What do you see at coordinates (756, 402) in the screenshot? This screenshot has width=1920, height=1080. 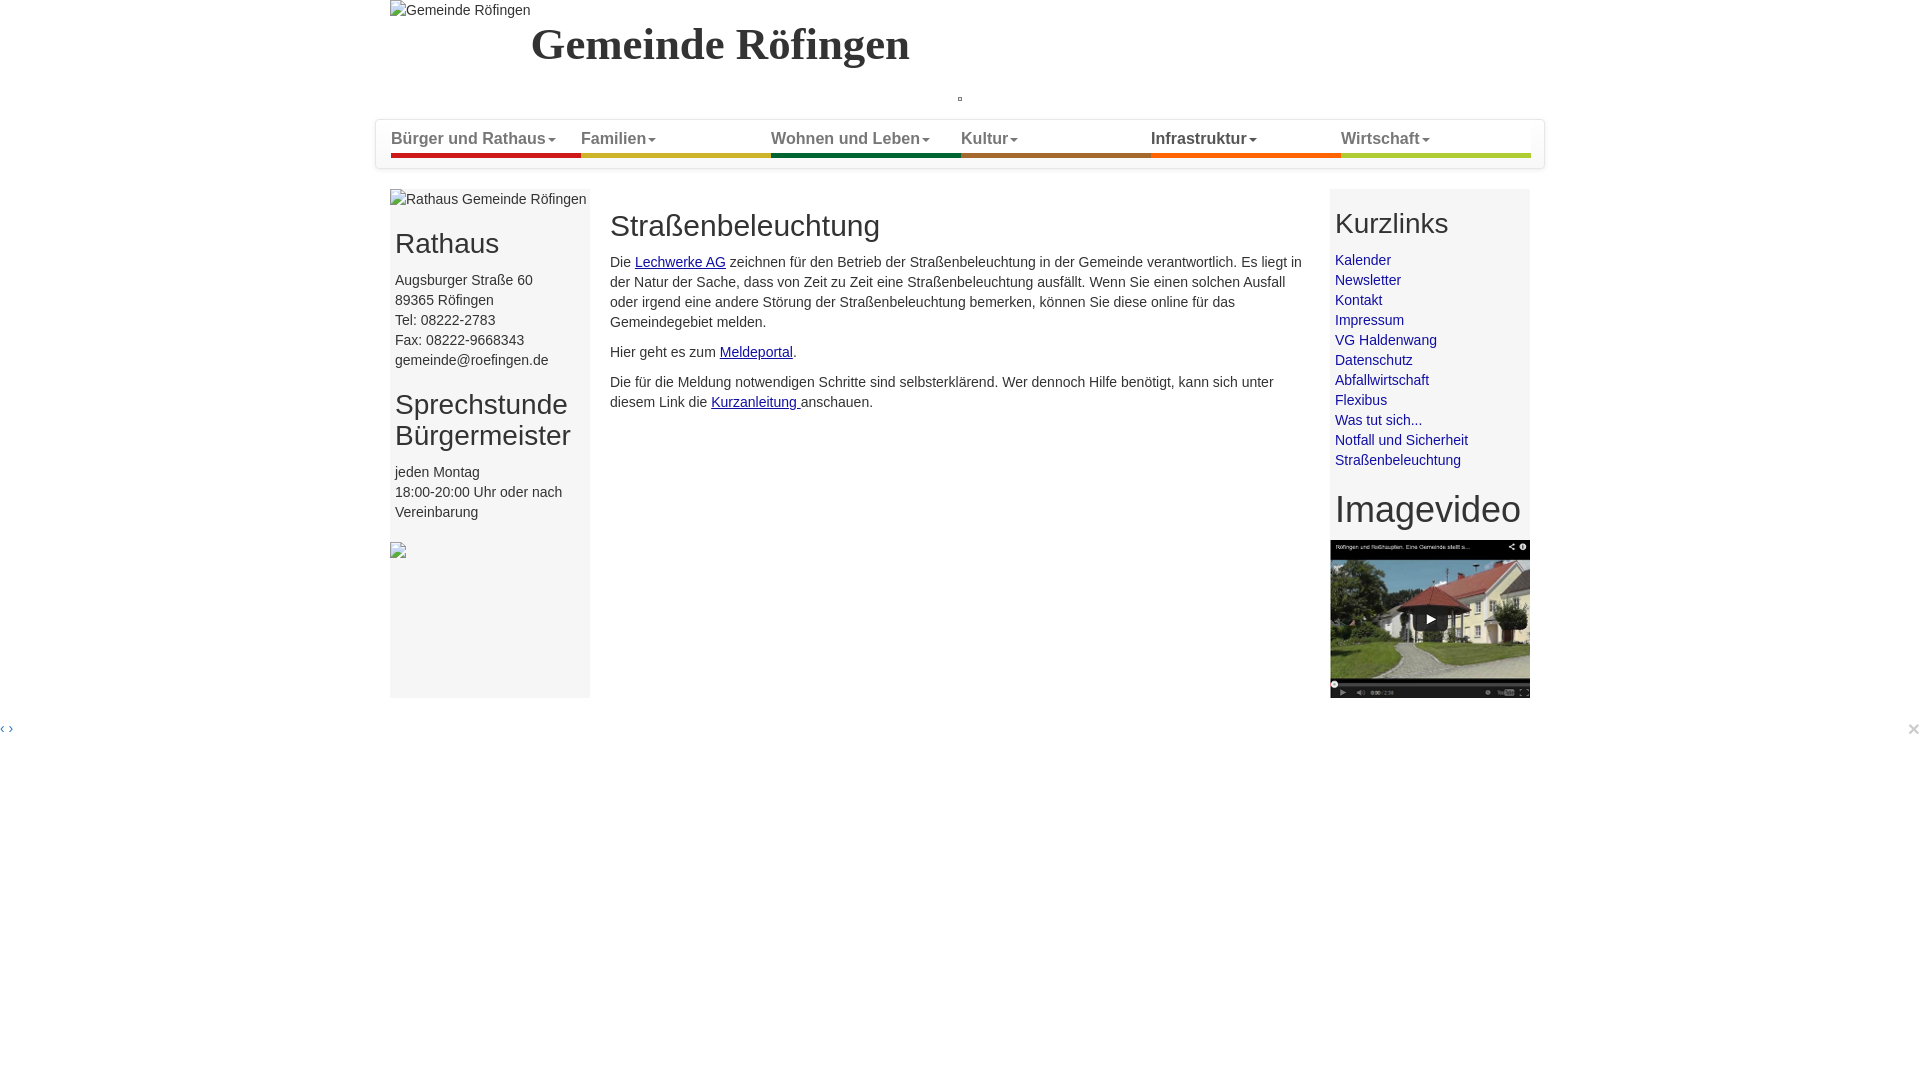 I see `Kurzanleitung` at bounding box center [756, 402].